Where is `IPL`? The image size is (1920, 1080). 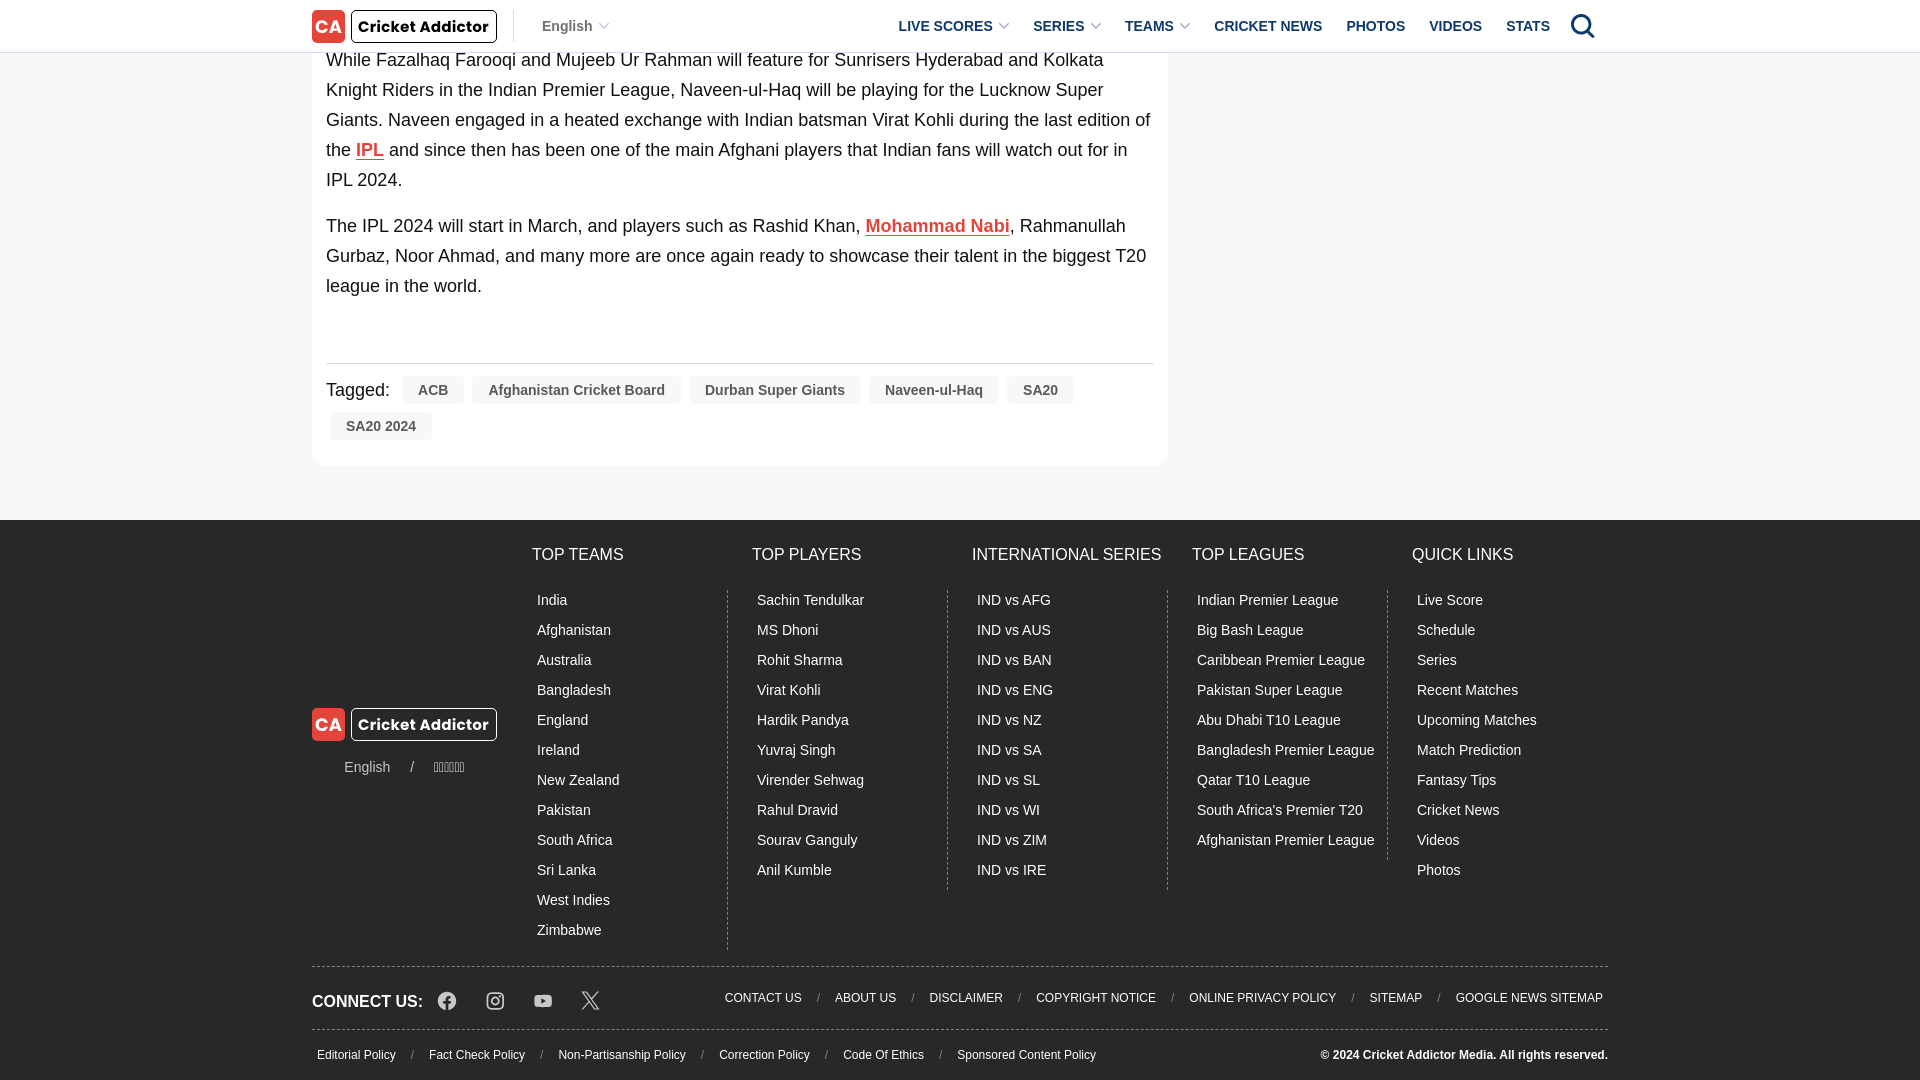
IPL is located at coordinates (370, 150).